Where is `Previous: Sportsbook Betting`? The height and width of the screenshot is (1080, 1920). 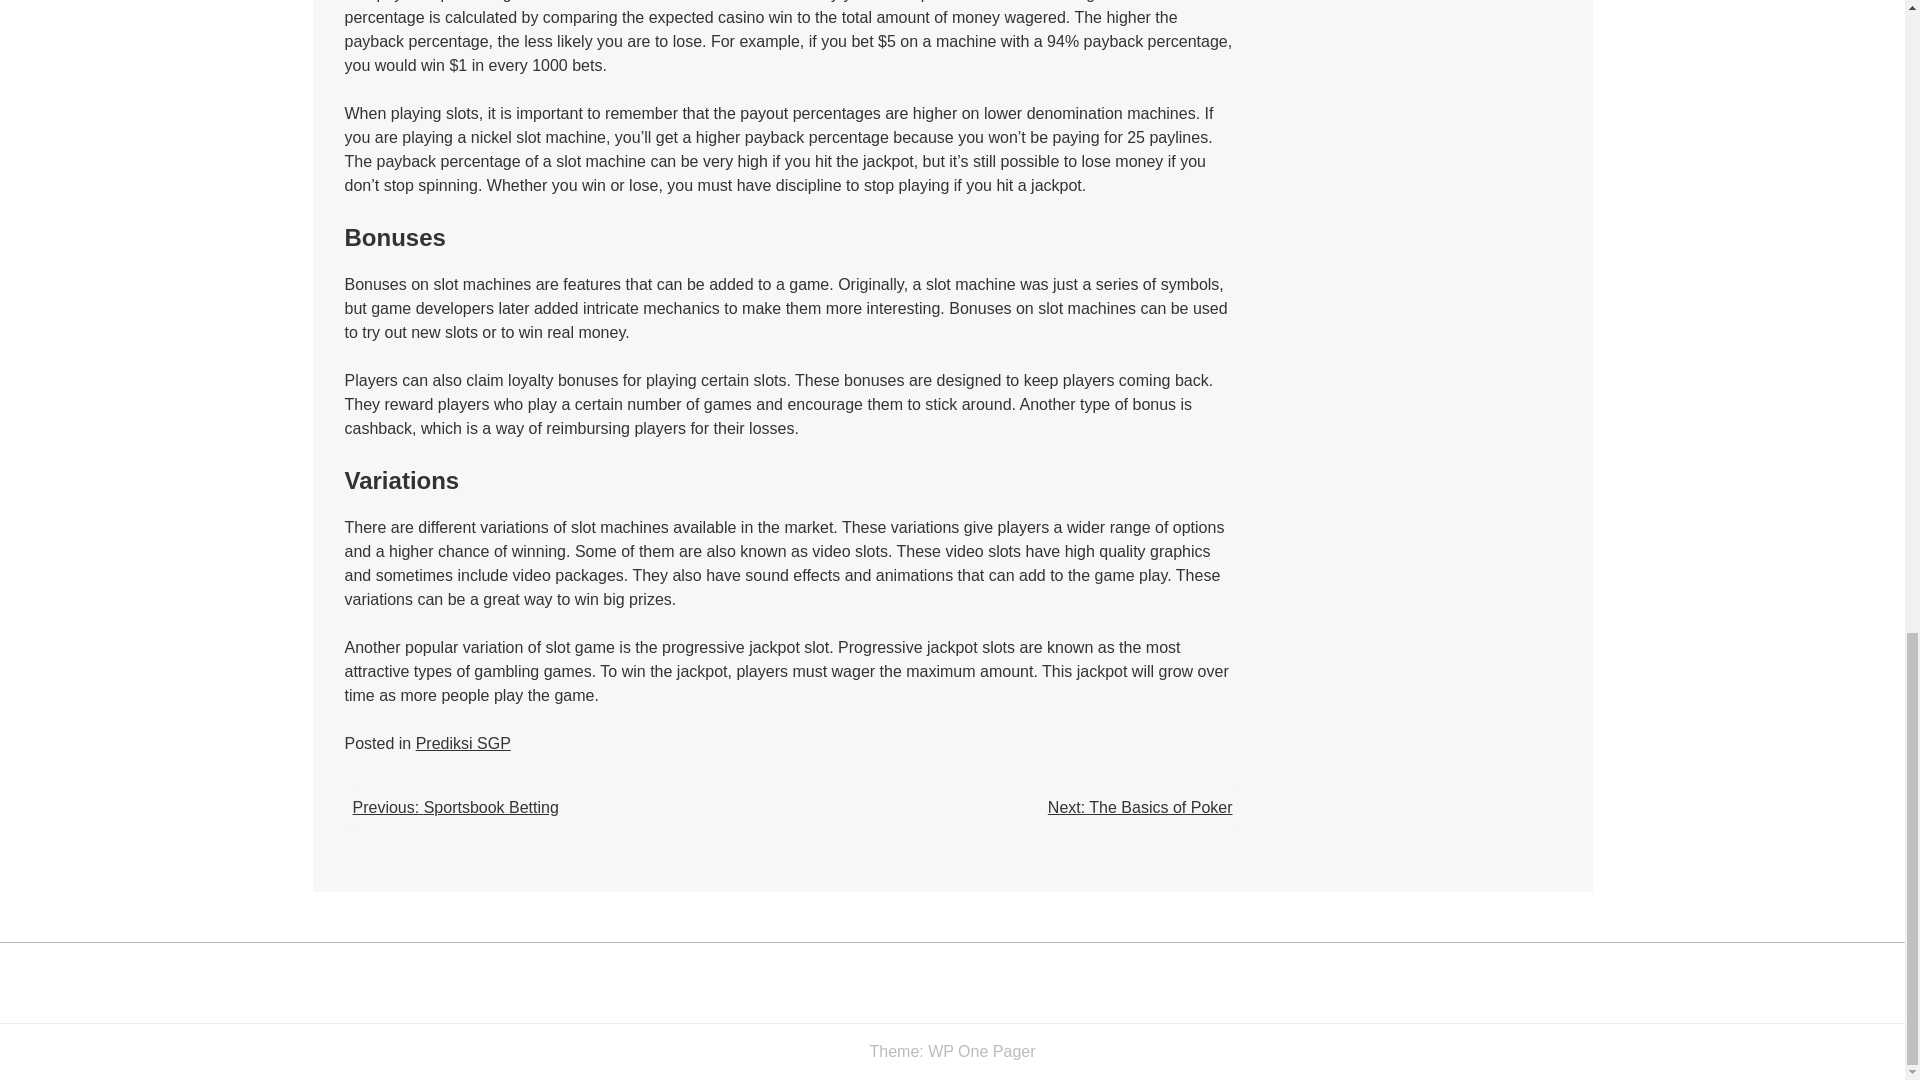 Previous: Sportsbook Betting is located at coordinates (454, 808).